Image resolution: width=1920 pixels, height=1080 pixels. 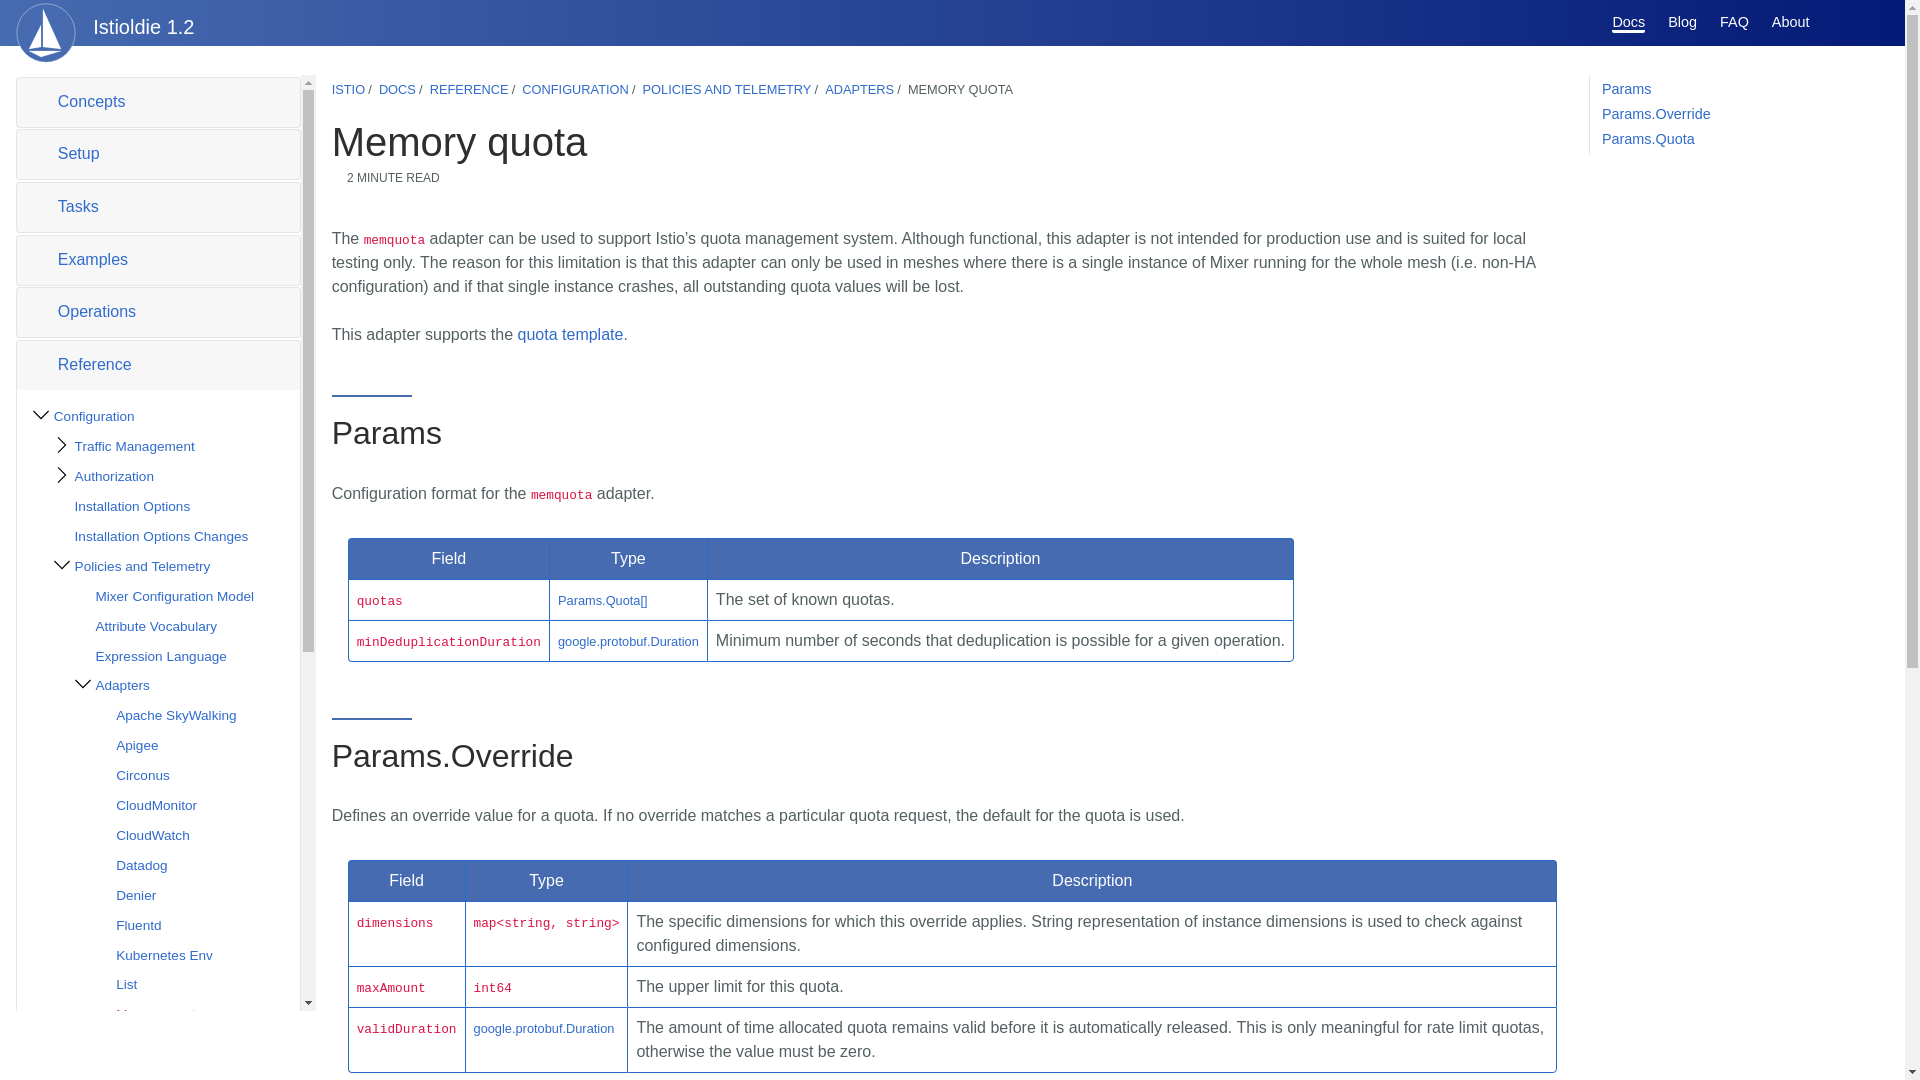 What do you see at coordinates (1682, 22) in the screenshot?
I see `Posts about using Istio.` at bounding box center [1682, 22].